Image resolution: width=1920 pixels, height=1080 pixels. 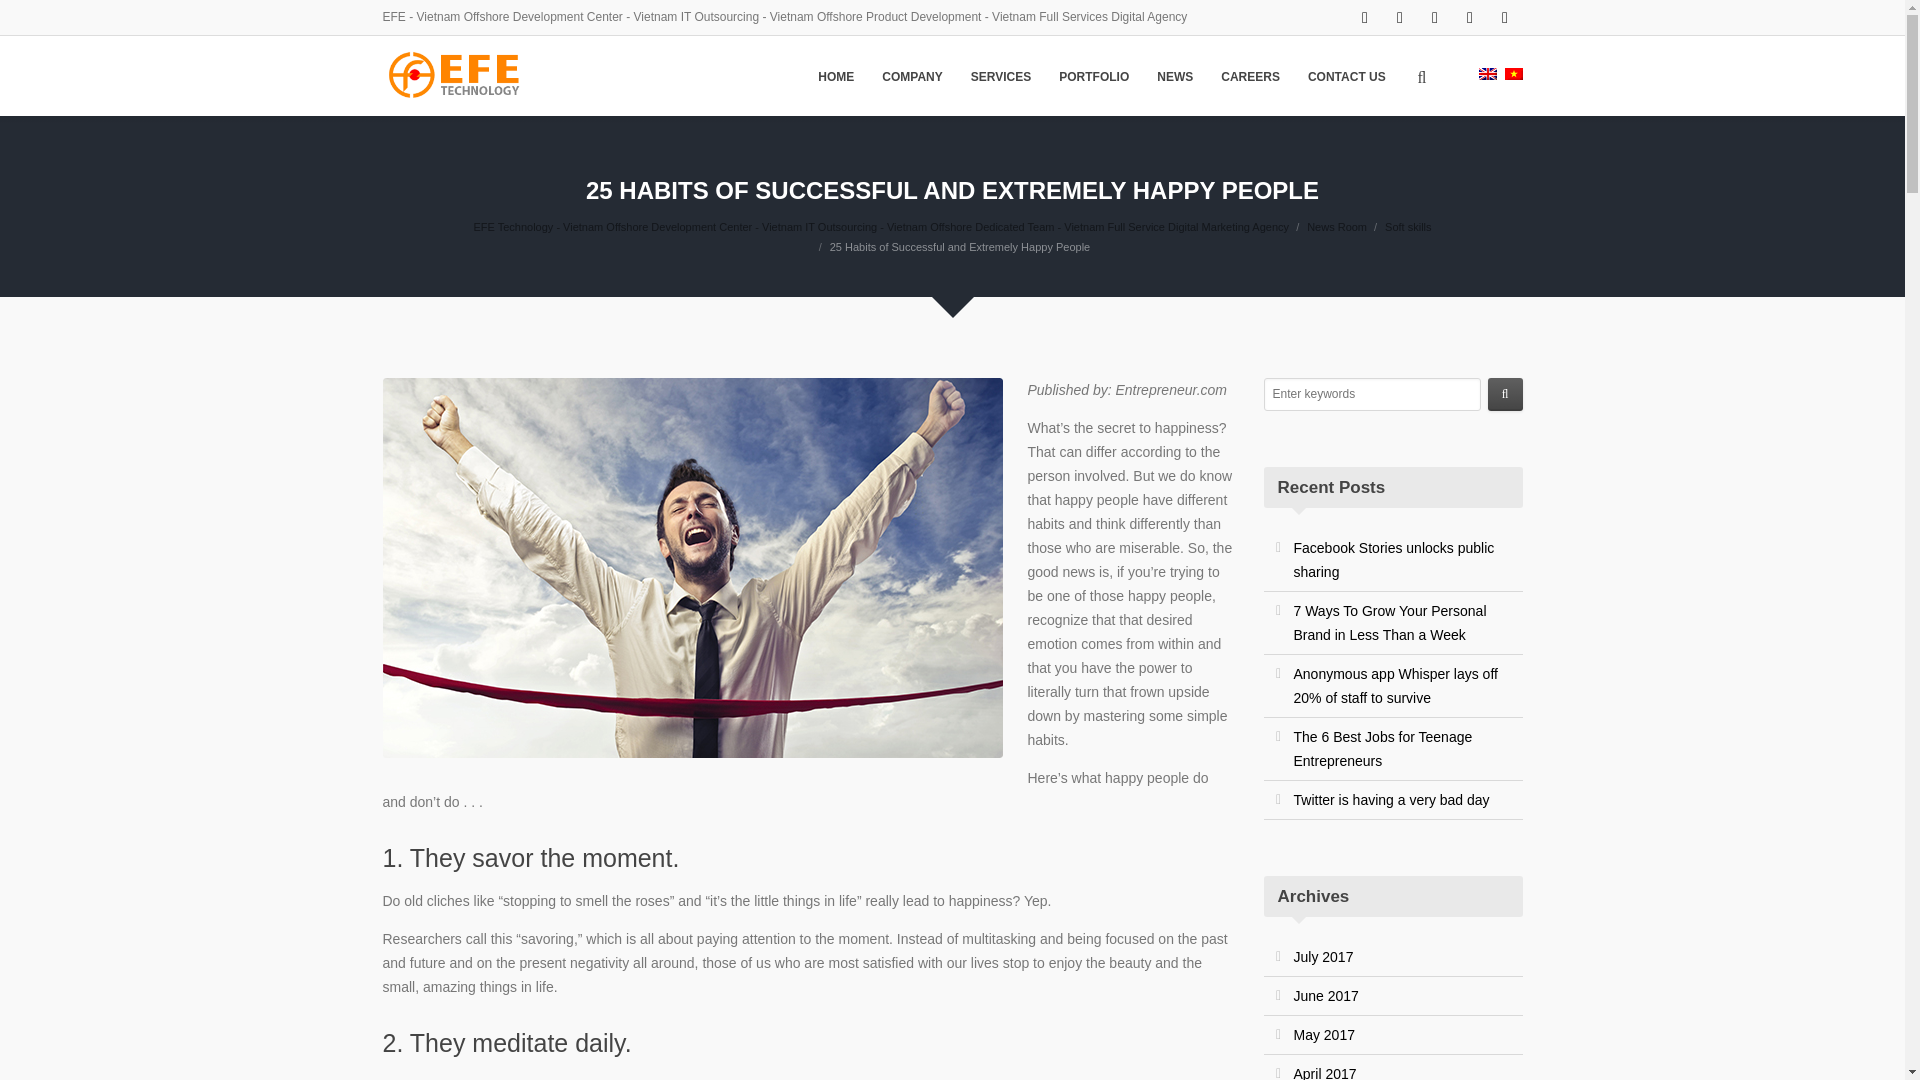 What do you see at coordinates (1174, 76) in the screenshot?
I see `NEWS` at bounding box center [1174, 76].